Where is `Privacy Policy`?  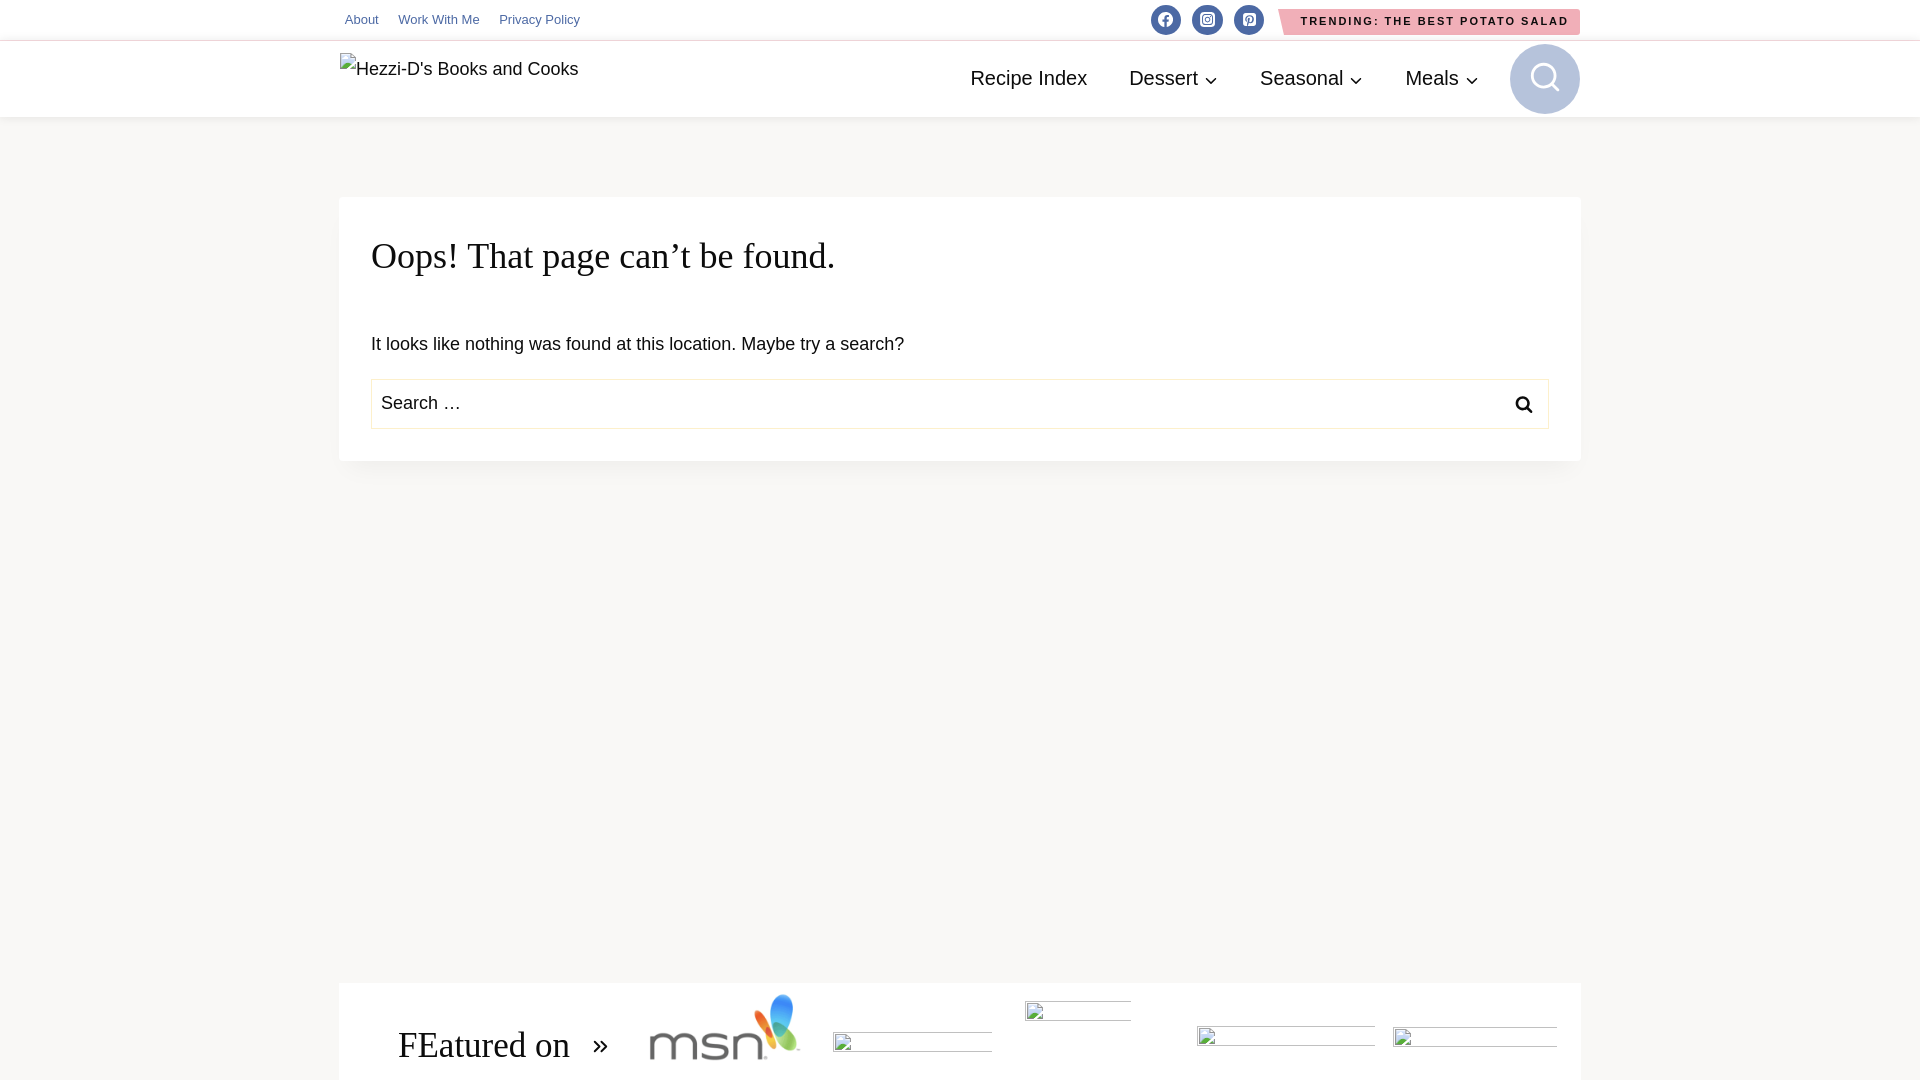 Privacy Policy is located at coordinates (539, 20).